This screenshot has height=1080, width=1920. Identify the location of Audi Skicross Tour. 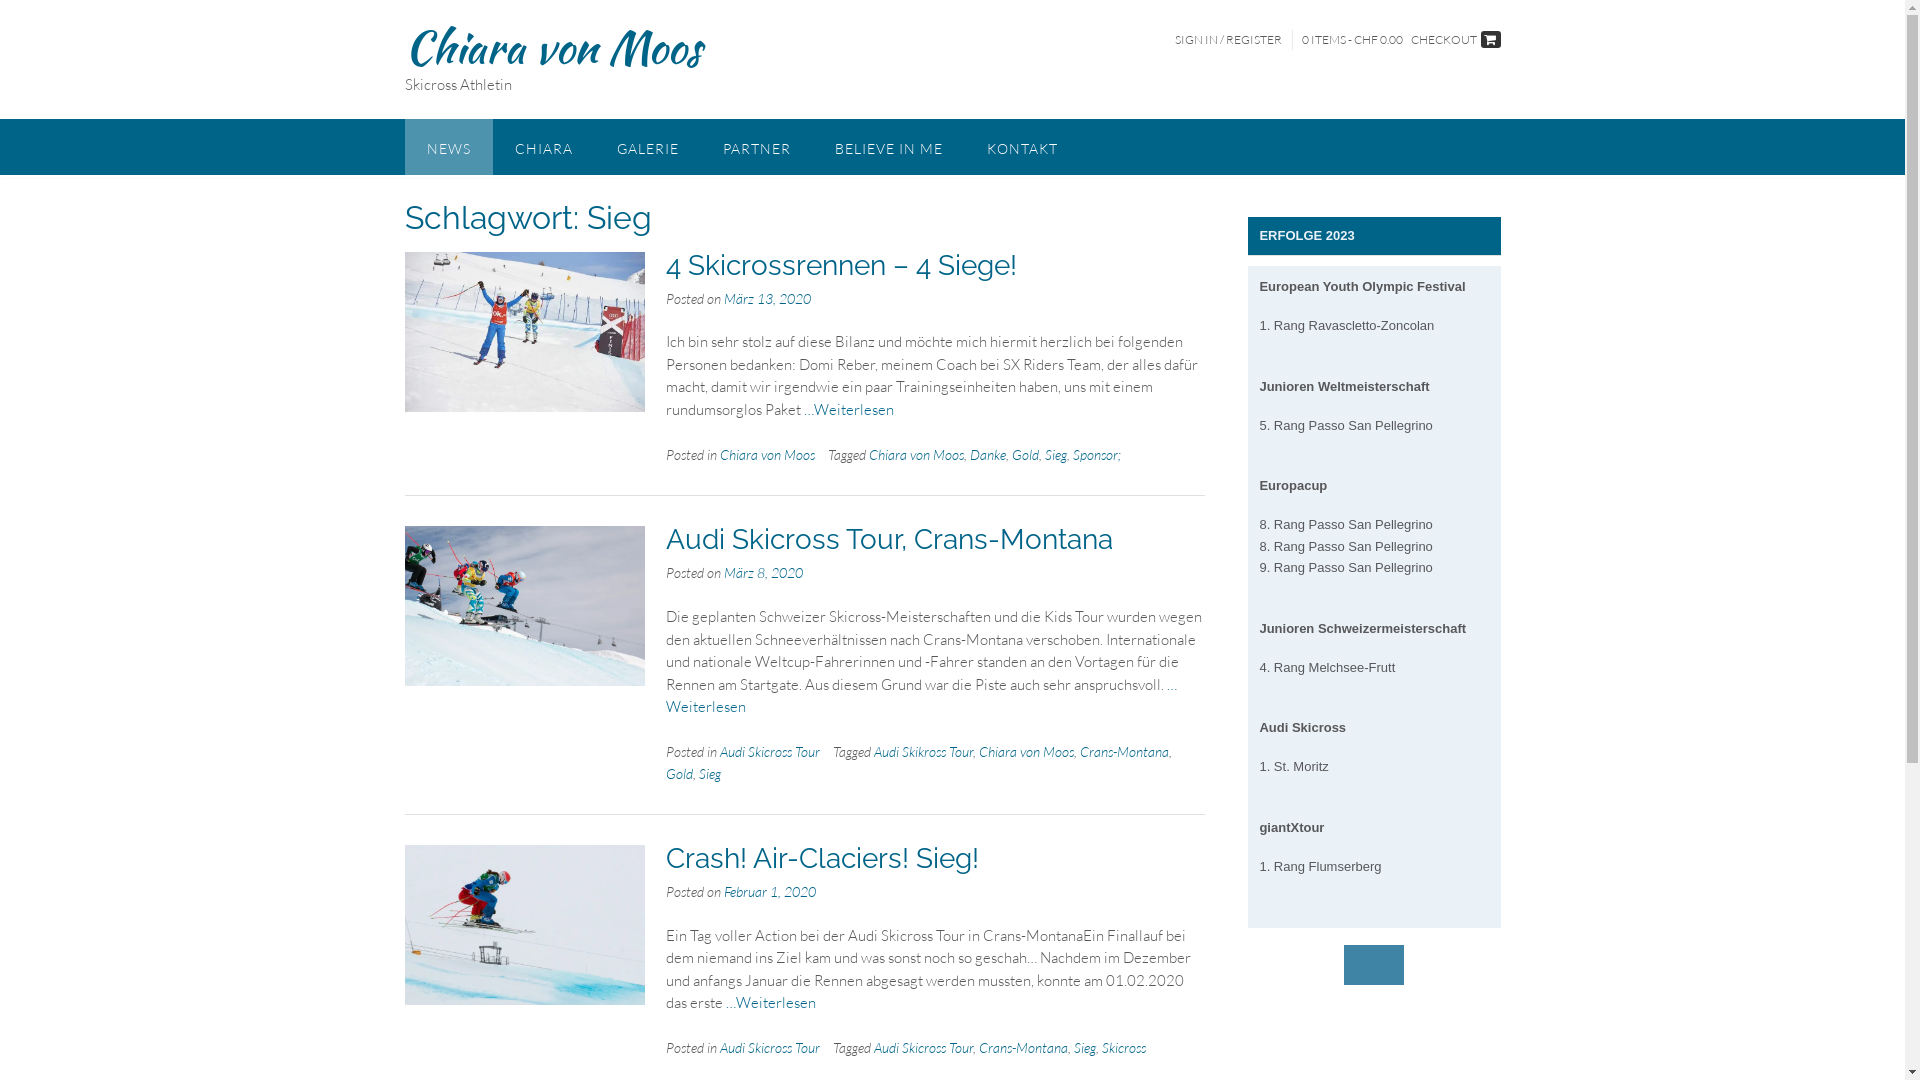
(770, 1048).